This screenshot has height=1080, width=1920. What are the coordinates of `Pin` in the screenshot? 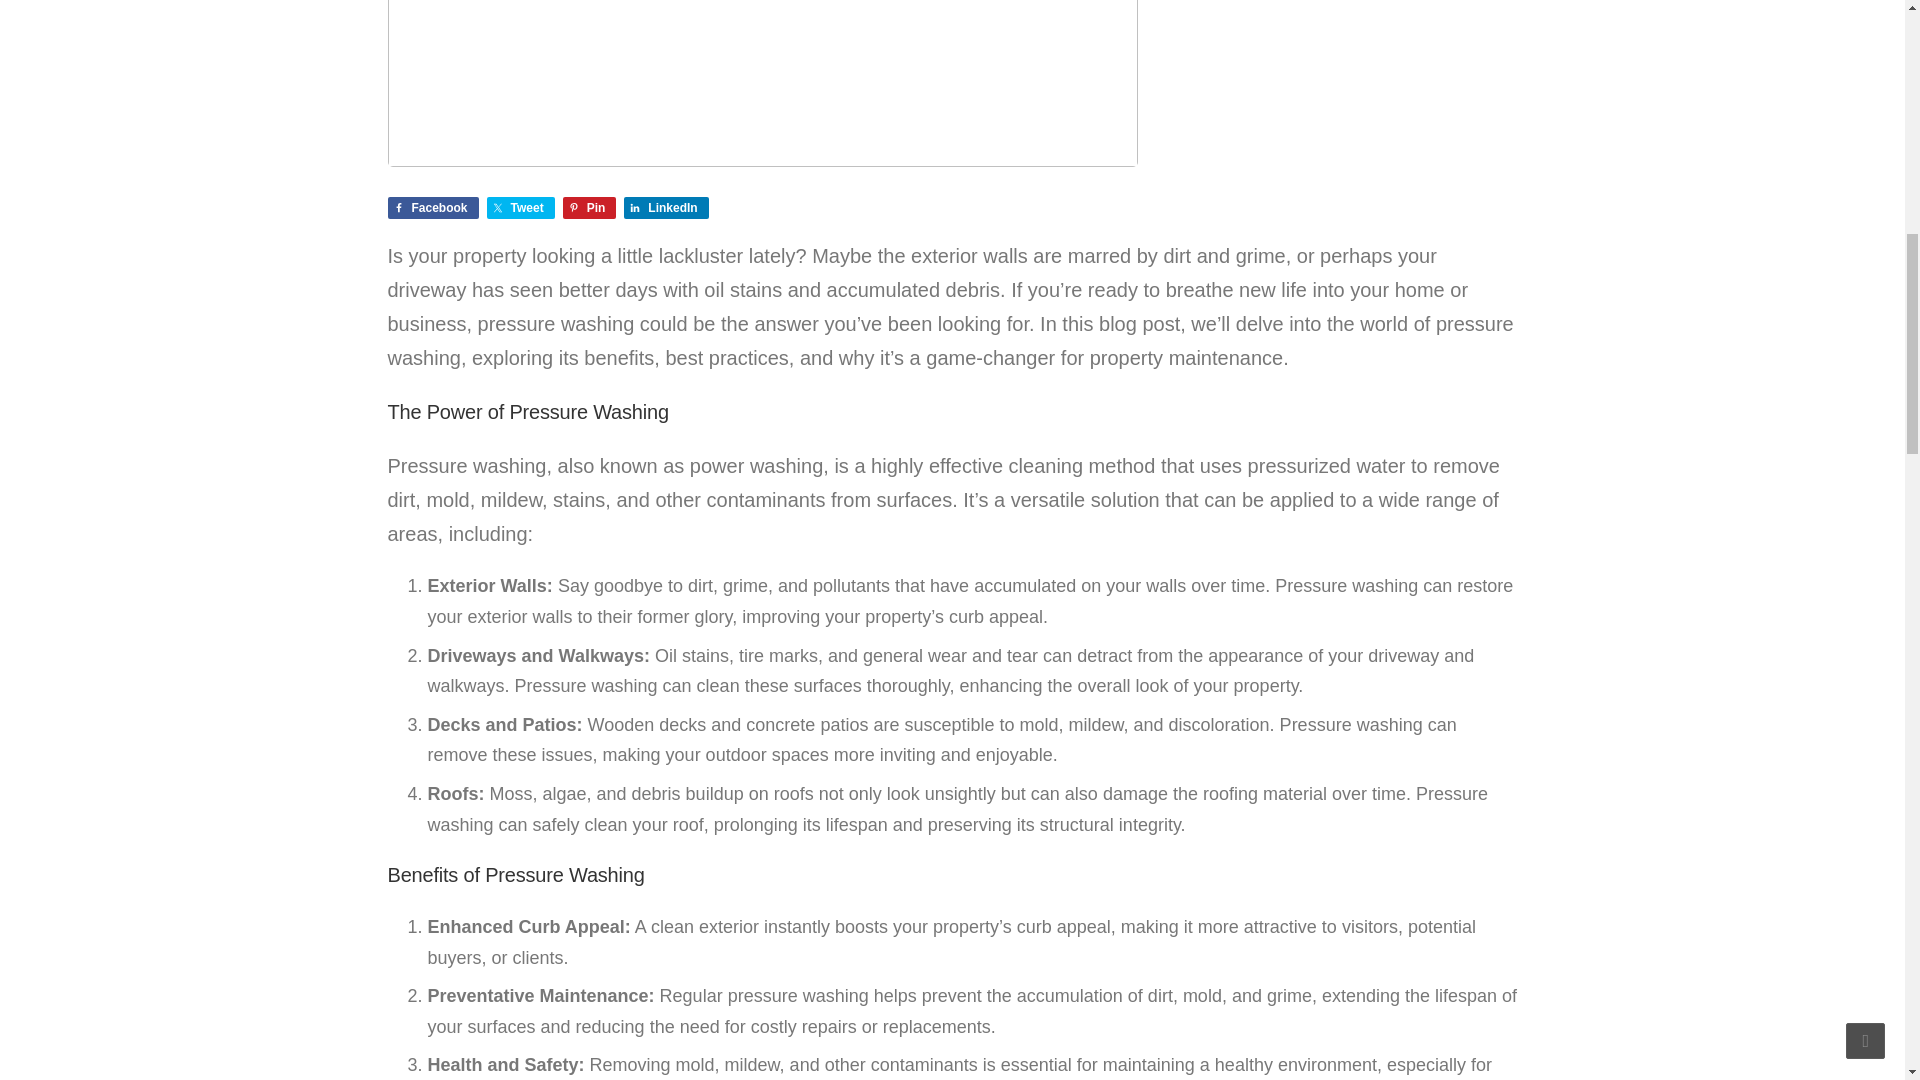 It's located at (589, 208).